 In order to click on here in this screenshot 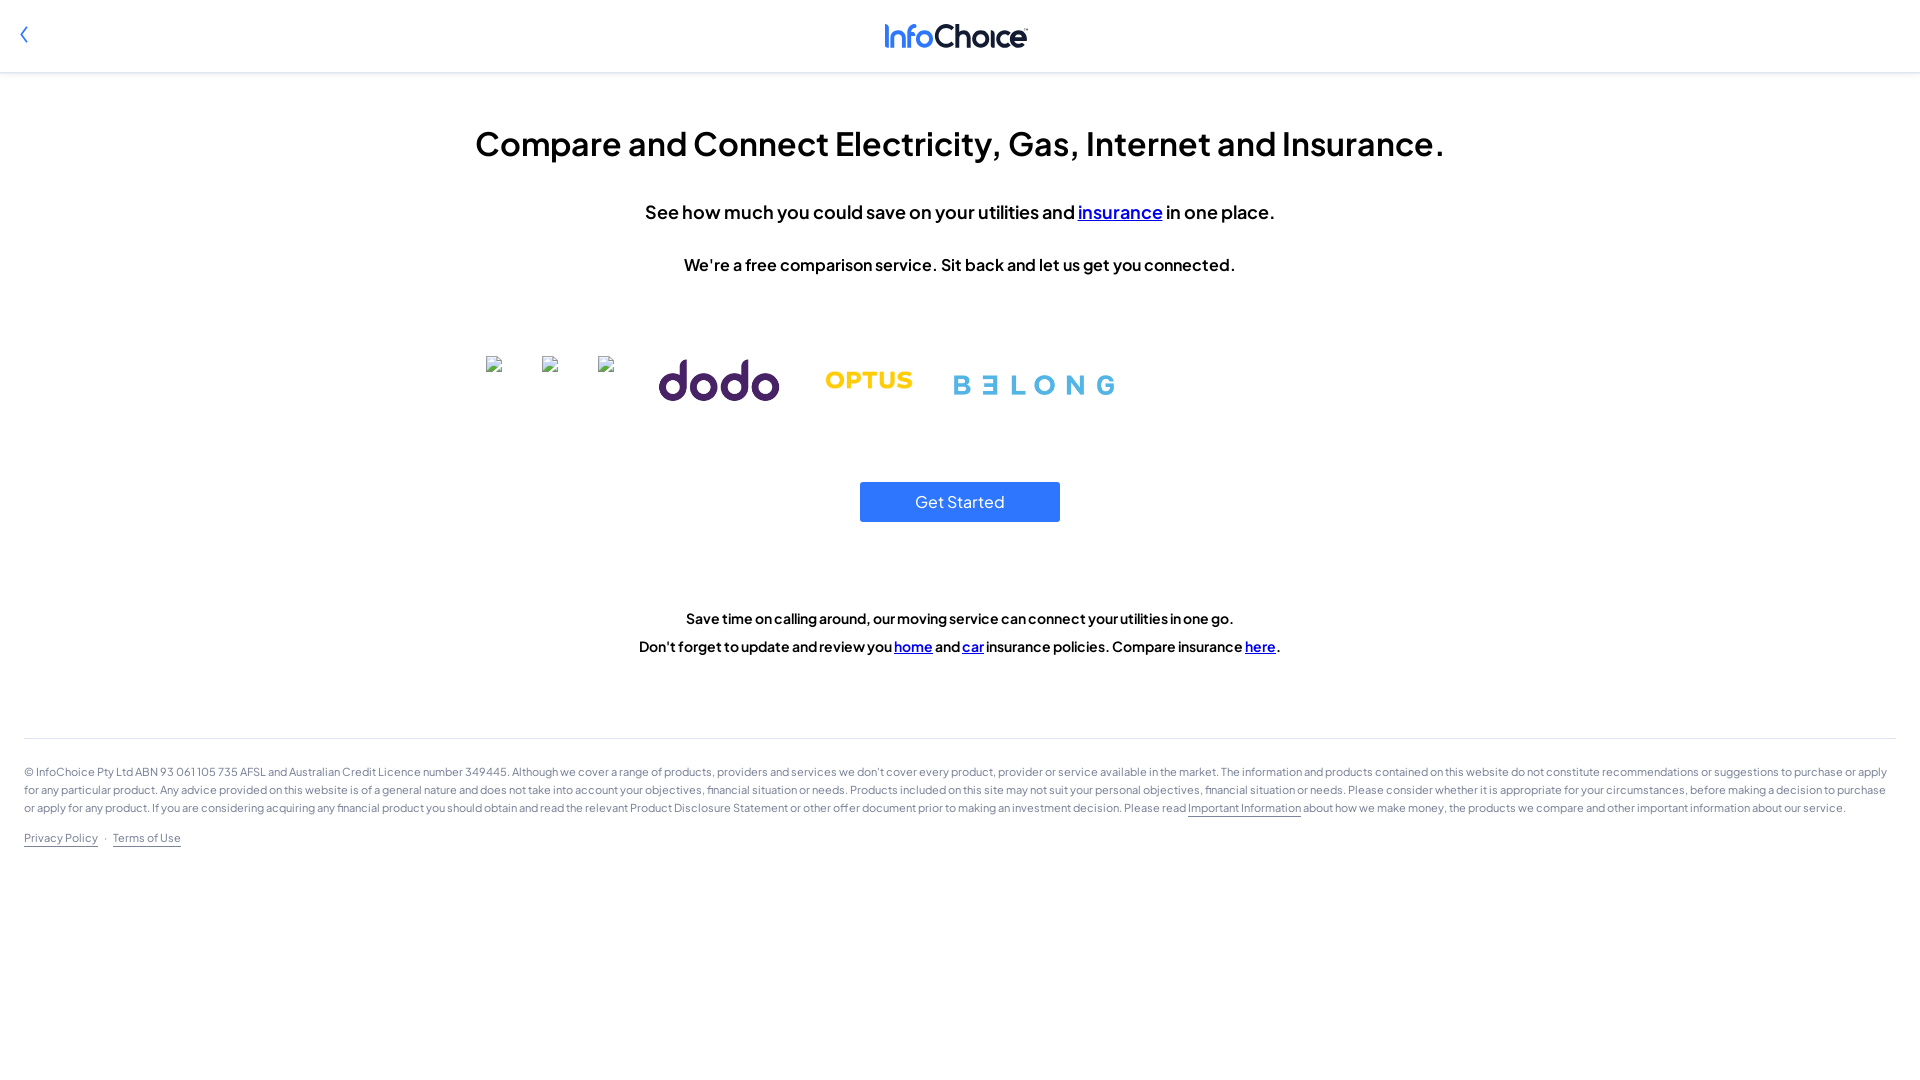, I will do `click(1260, 646)`.